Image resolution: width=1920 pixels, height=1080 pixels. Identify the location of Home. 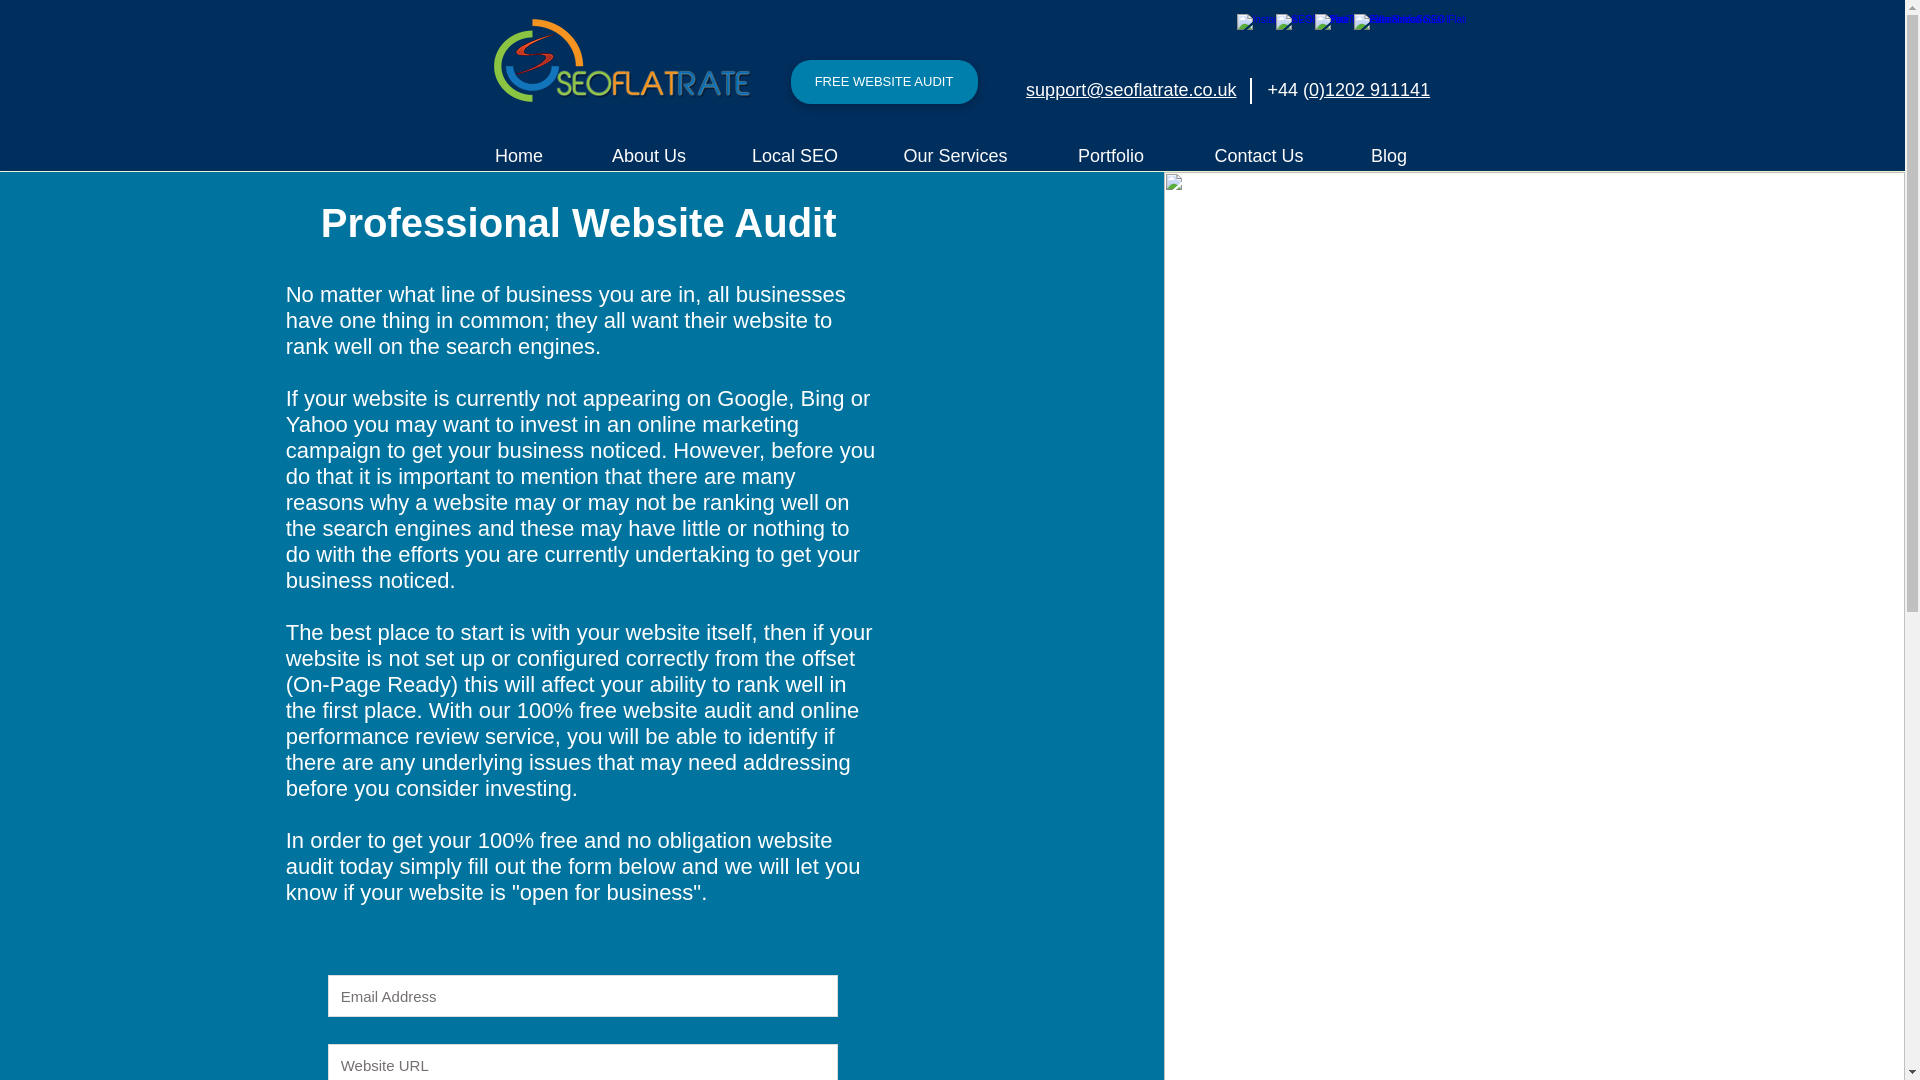
(518, 155).